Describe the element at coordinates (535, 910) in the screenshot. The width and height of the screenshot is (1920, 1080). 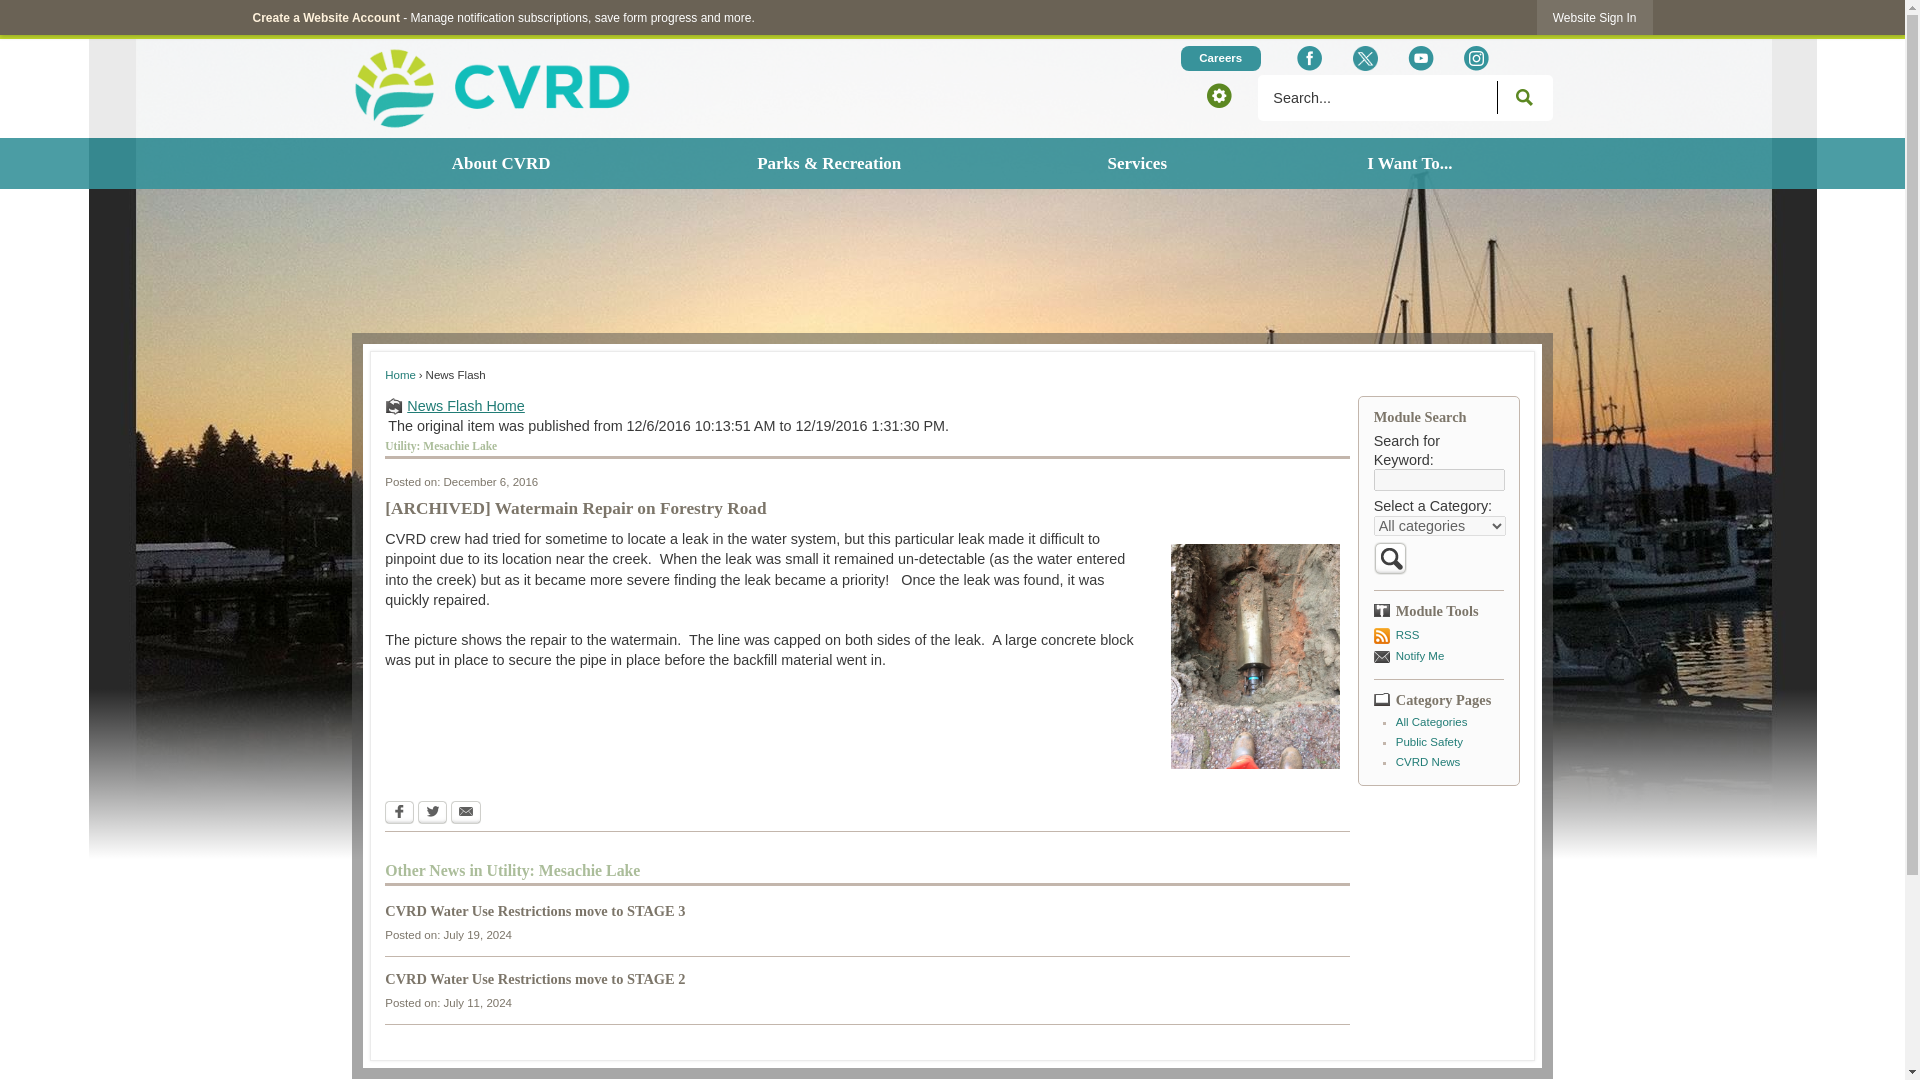
I see `CVRD Water Use Restrictions move to STAGE 3` at that location.